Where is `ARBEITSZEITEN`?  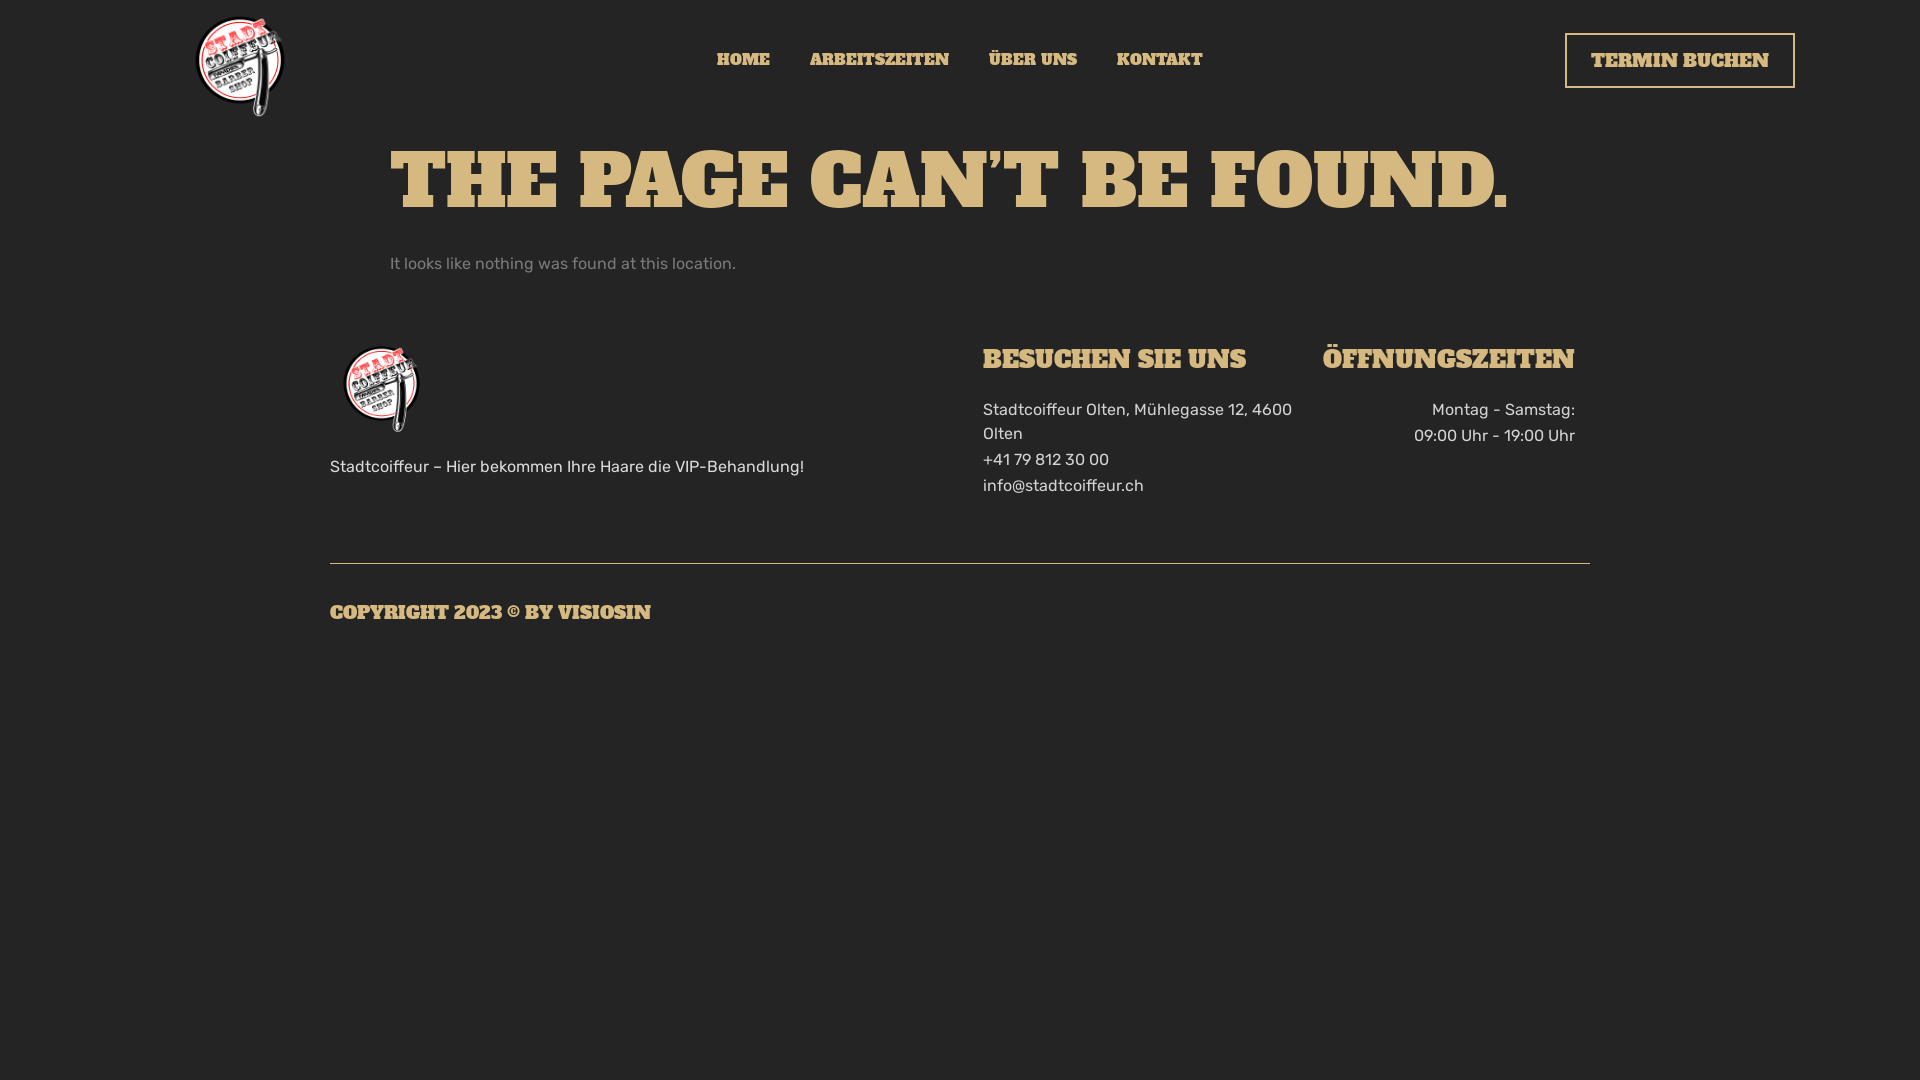 ARBEITSZEITEN is located at coordinates (879, 60).